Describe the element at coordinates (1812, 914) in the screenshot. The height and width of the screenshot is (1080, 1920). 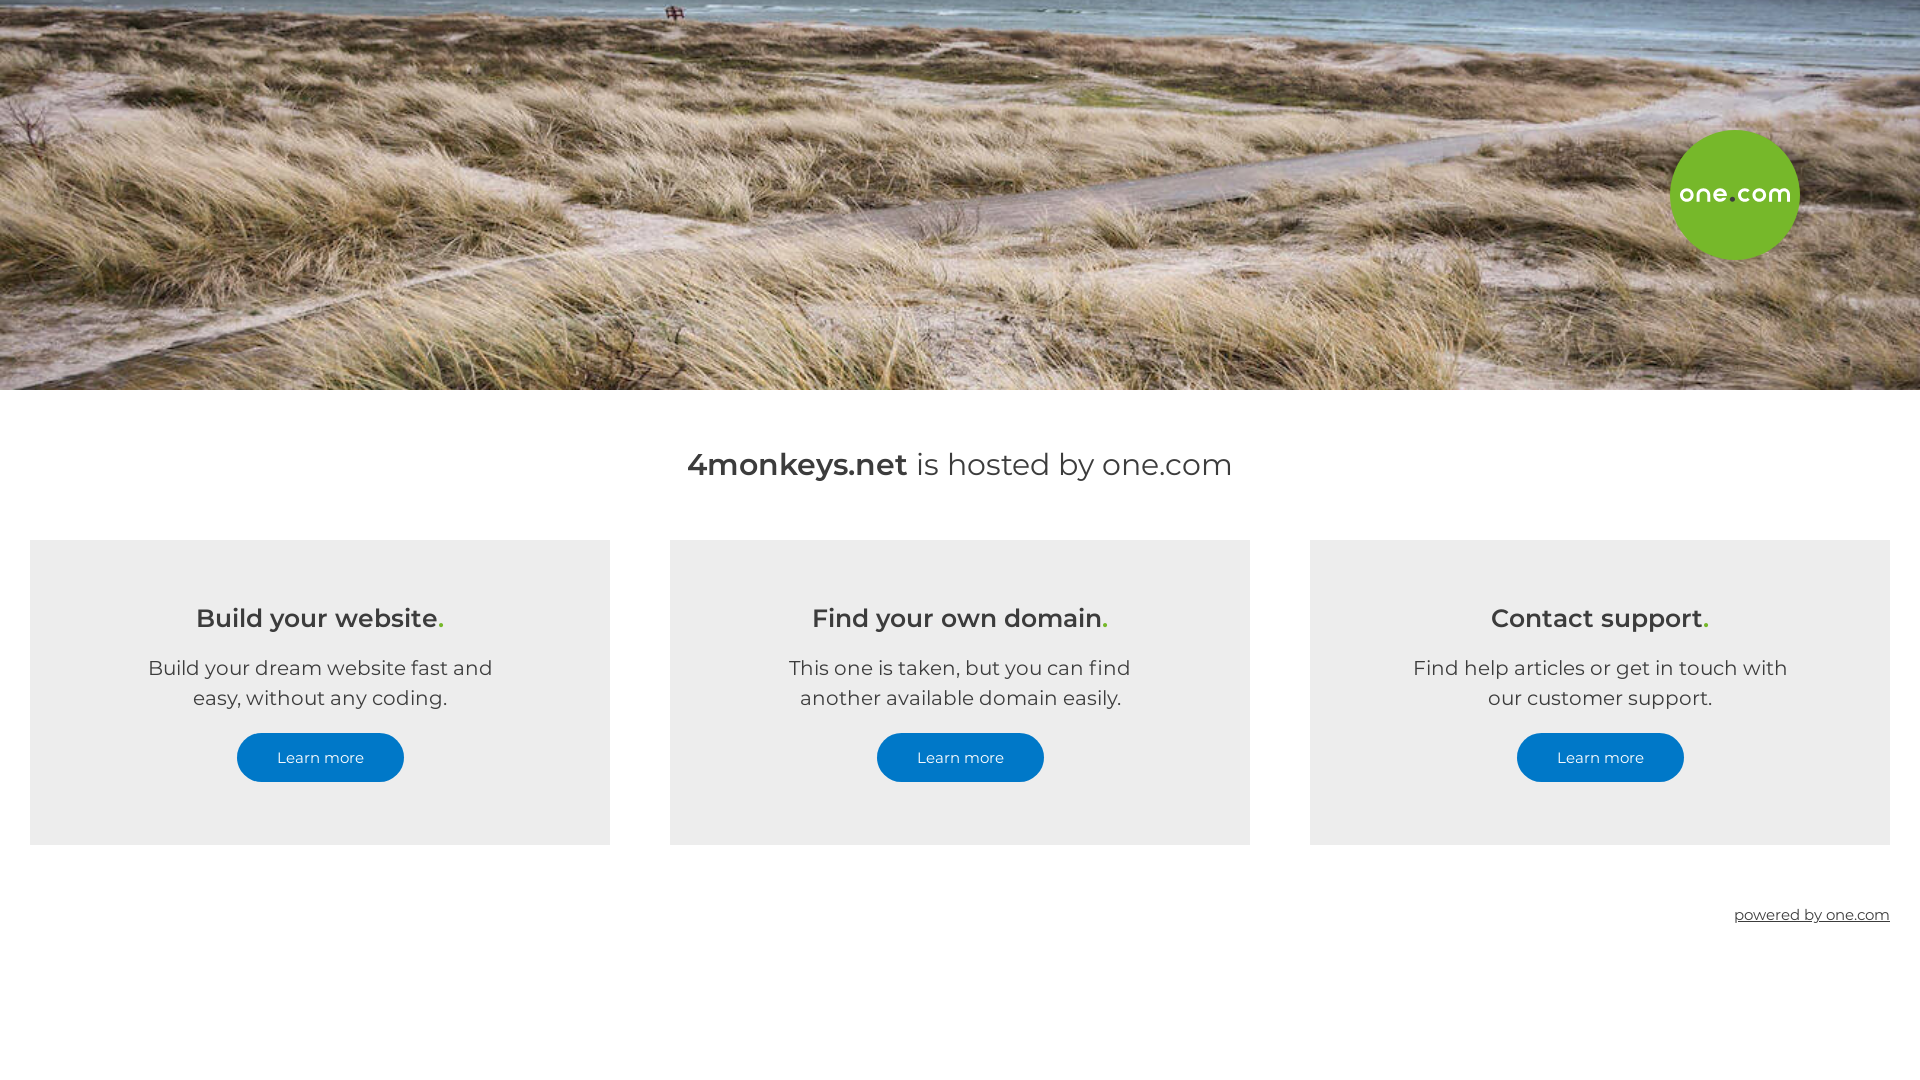
I see `powered by one.com` at that location.